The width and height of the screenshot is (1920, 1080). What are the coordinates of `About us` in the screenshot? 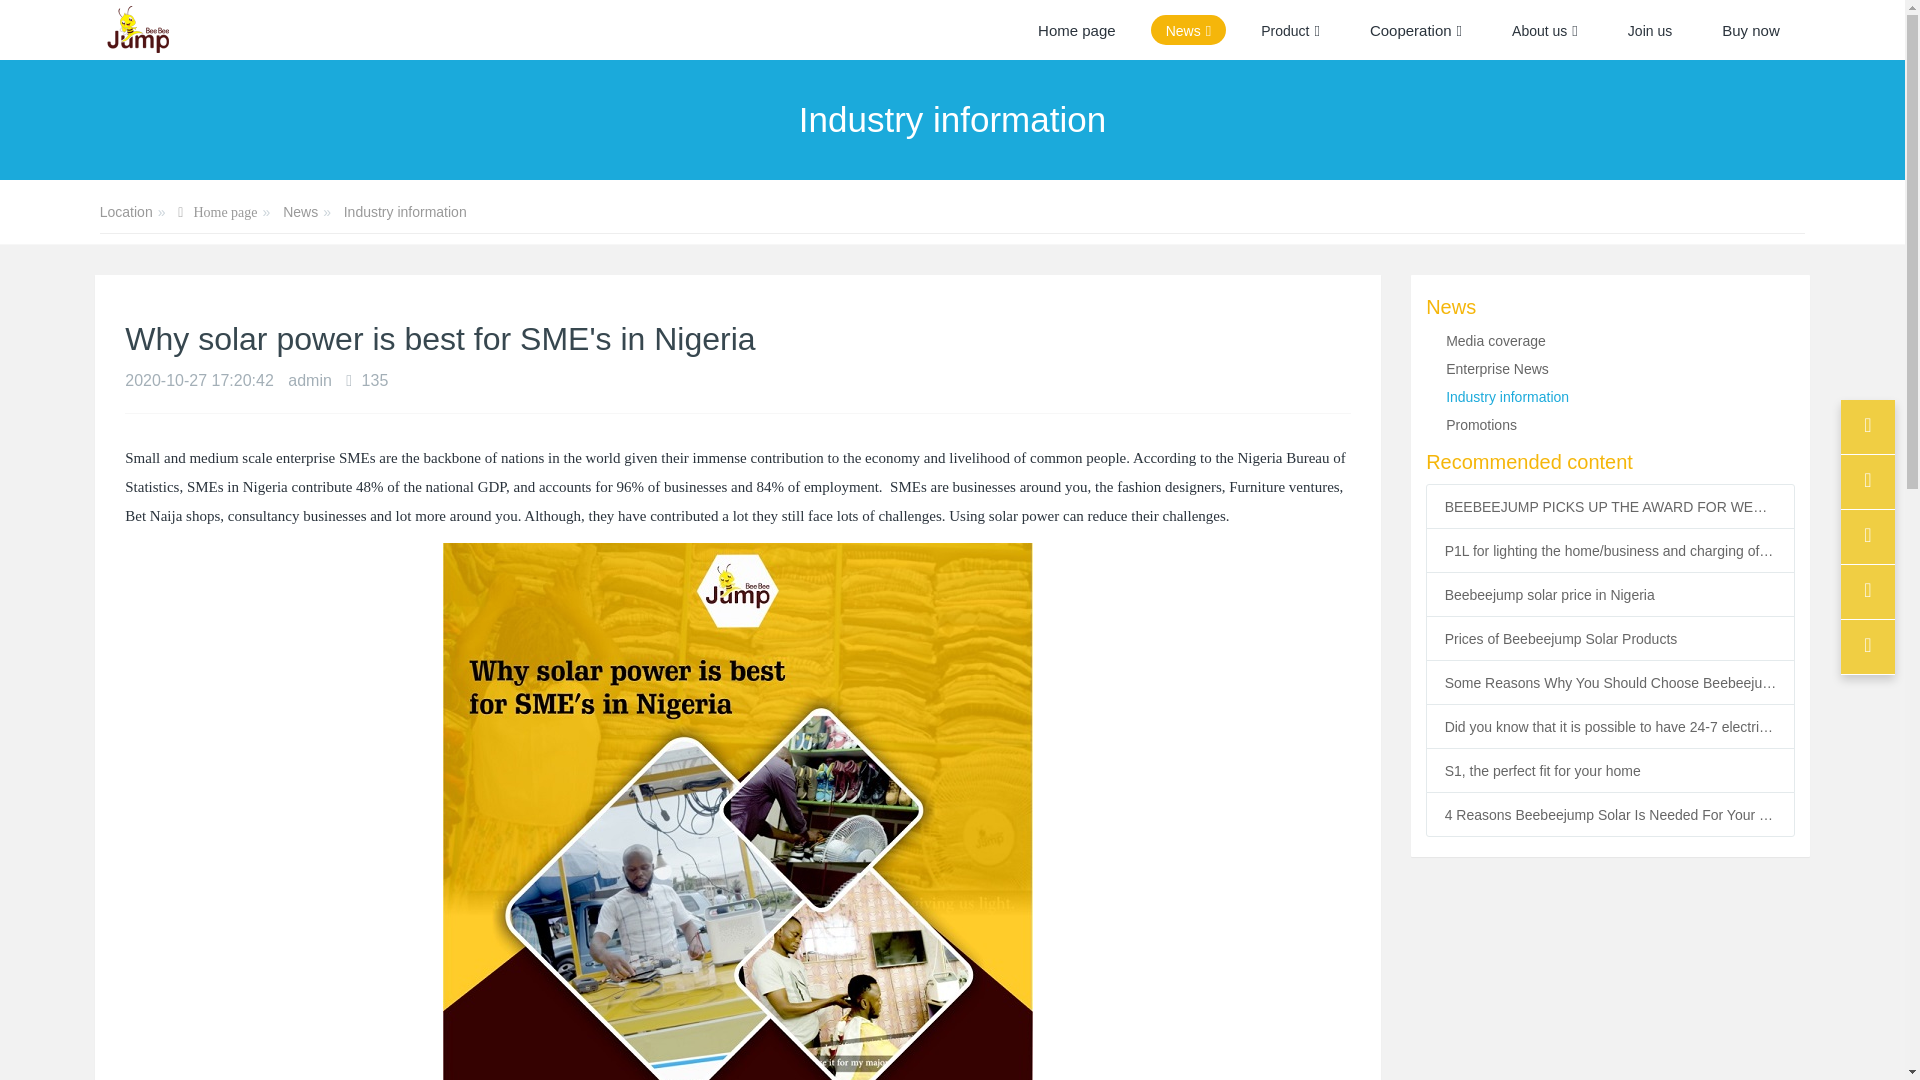 It's located at (1545, 30).